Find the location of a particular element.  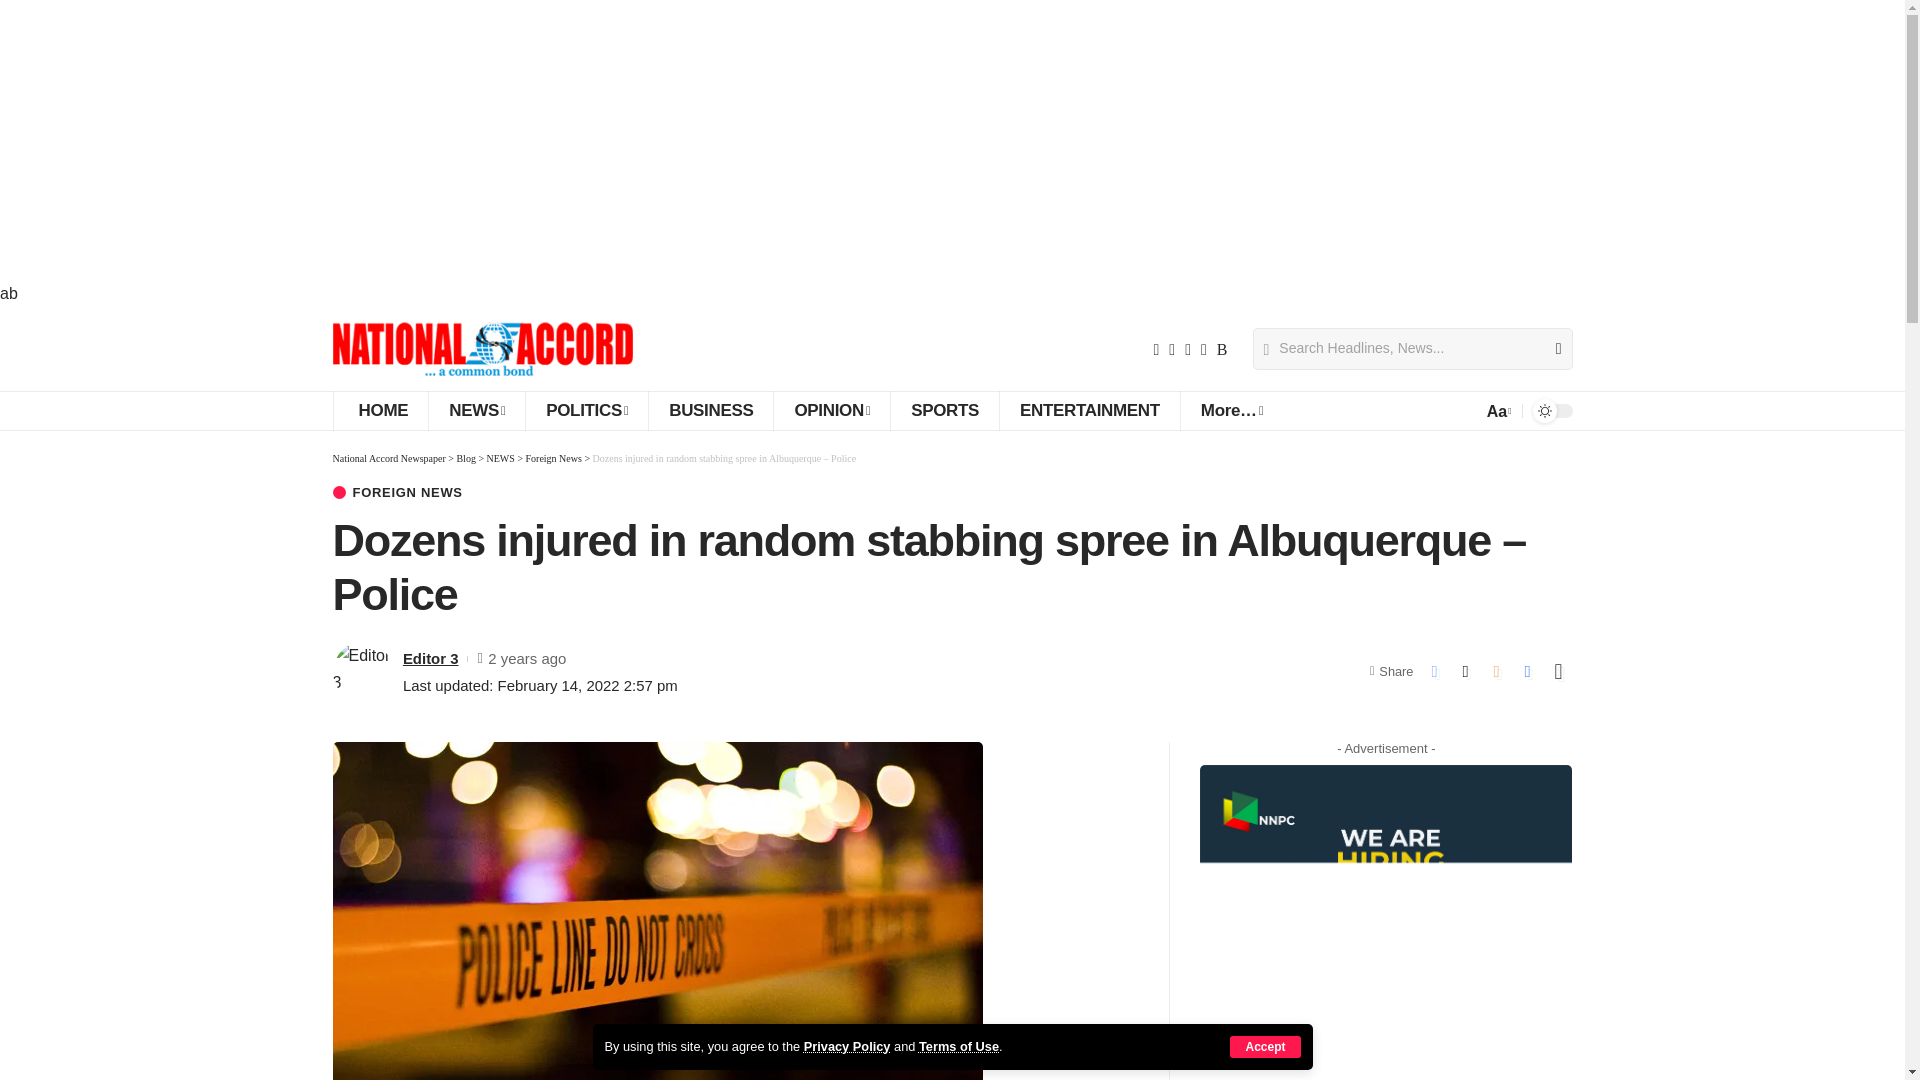

National Accord Newspaper is located at coordinates (482, 348).